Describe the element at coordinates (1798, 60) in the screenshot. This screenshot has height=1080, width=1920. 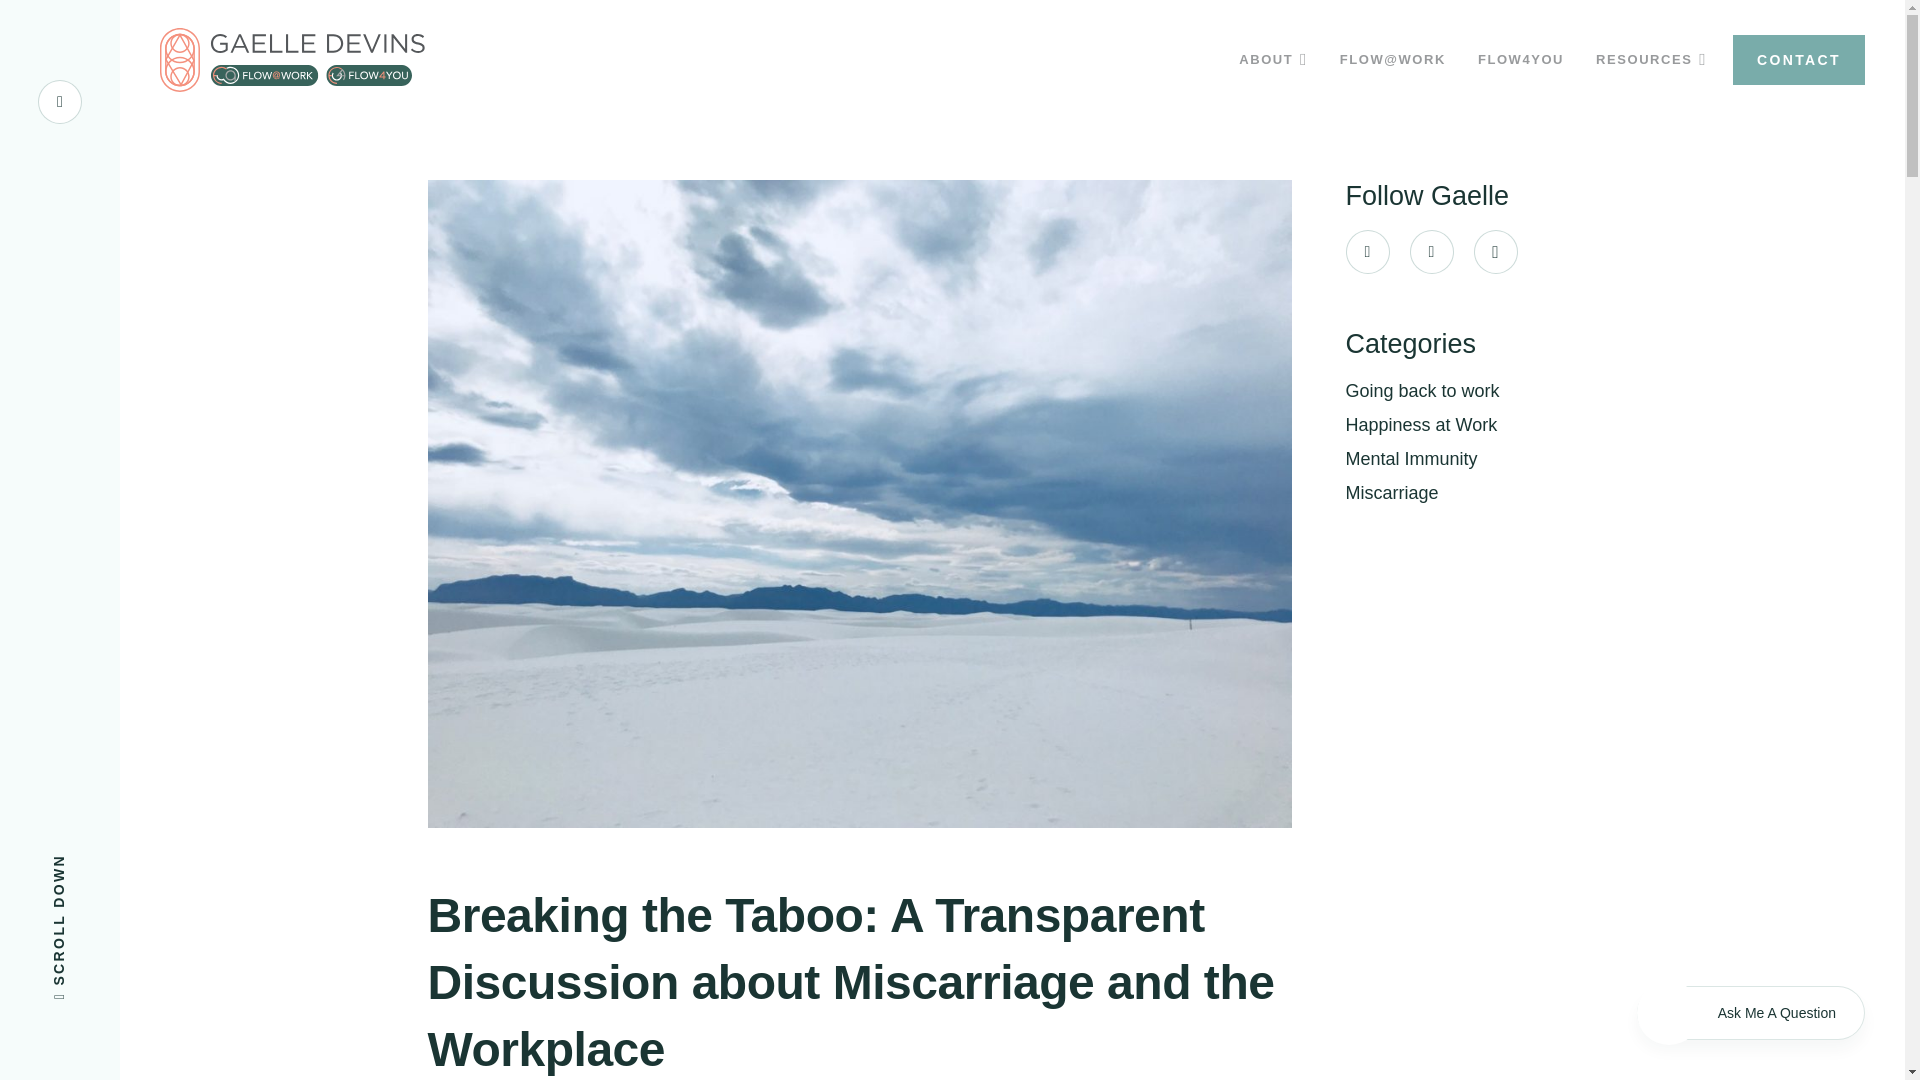
I see `CONTACT` at that location.